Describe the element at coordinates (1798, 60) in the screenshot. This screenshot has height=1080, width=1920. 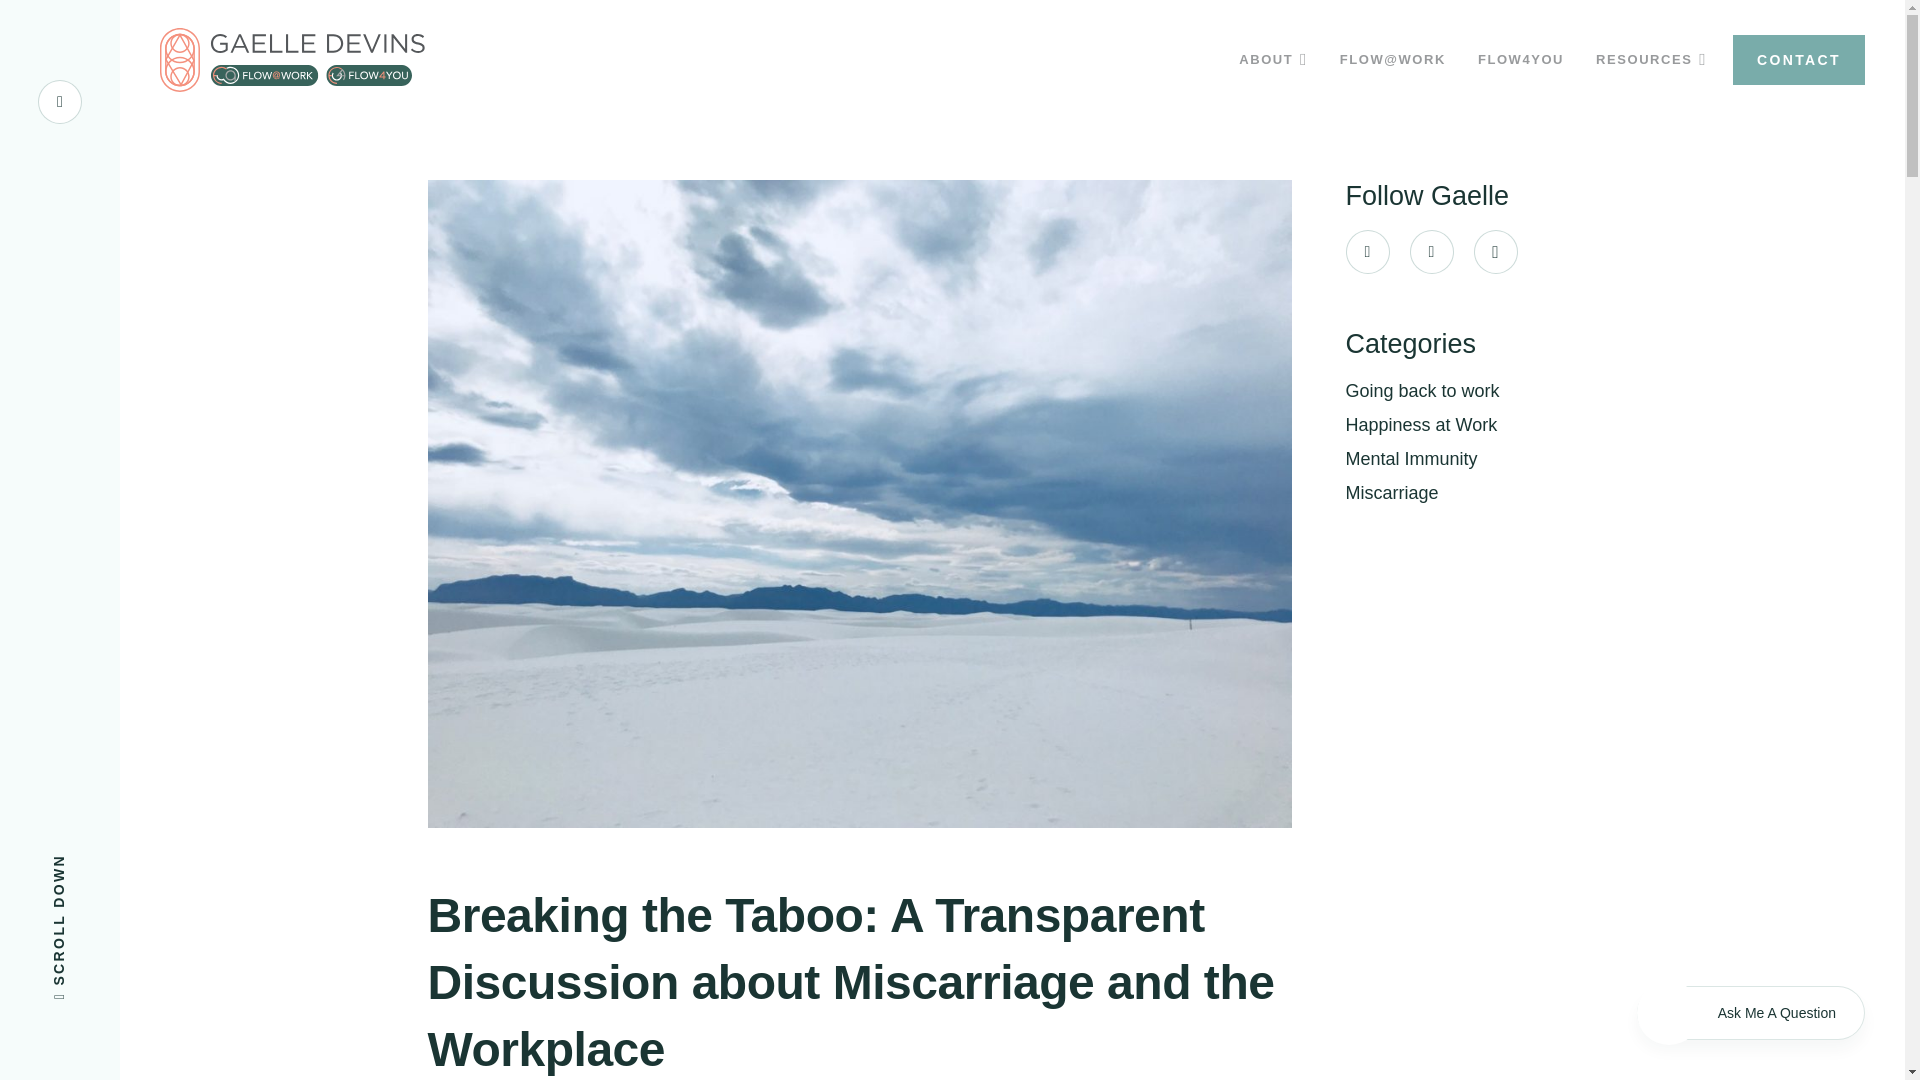
I see `CONTACT` at that location.